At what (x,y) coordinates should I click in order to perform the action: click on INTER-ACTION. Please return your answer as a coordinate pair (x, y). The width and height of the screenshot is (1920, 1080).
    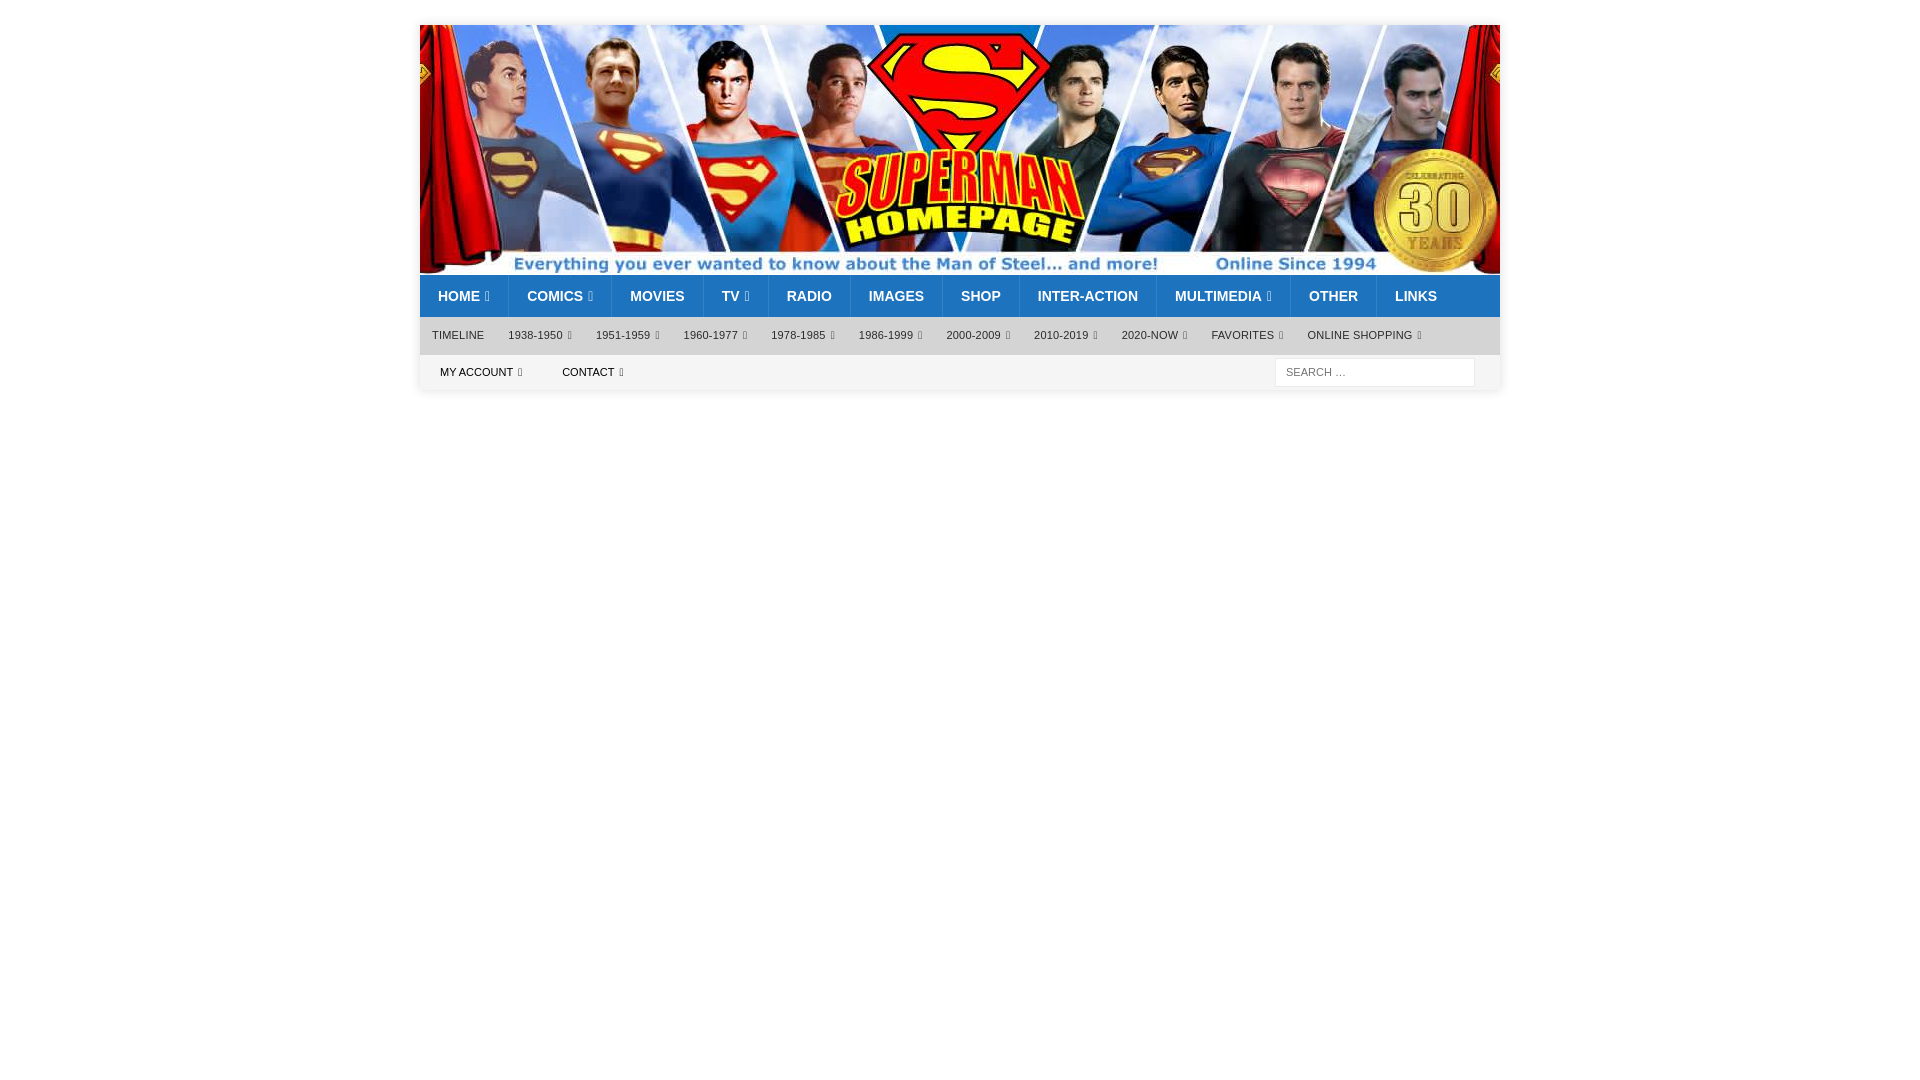
    Looking at the image, I should click on (1087, 296).